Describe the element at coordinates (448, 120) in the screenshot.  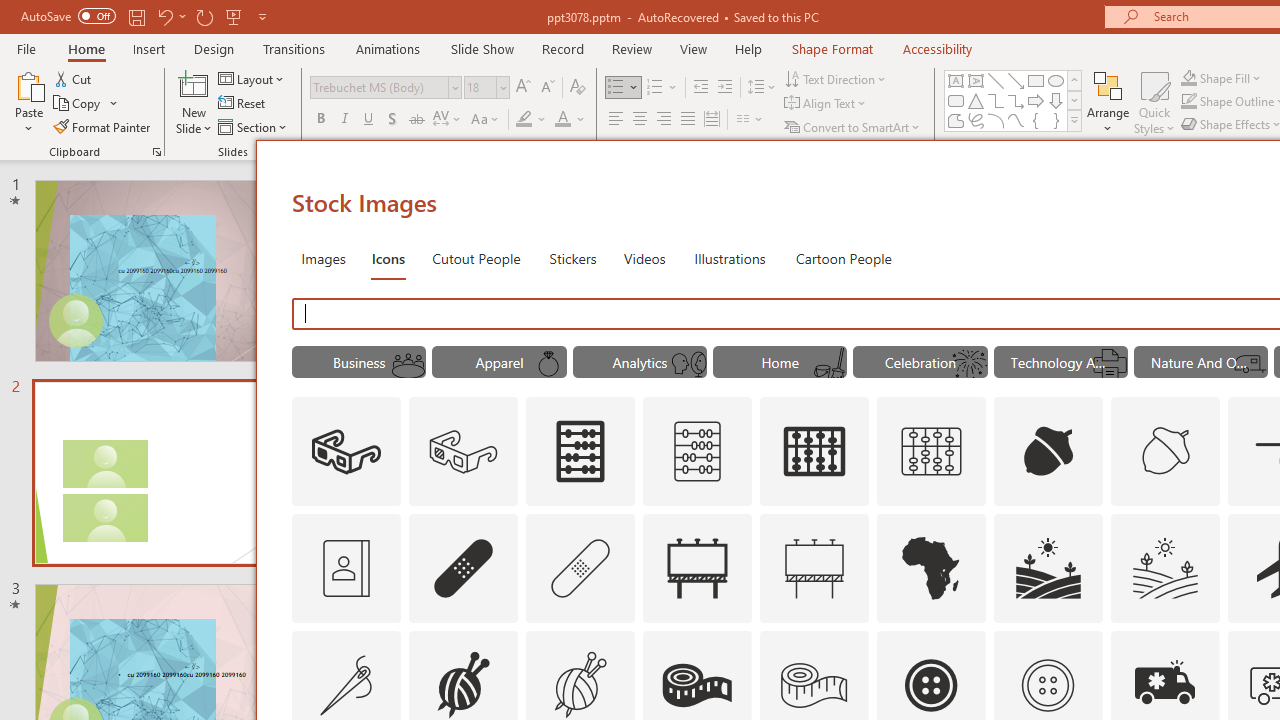
I see `Character Spacing` at that location.